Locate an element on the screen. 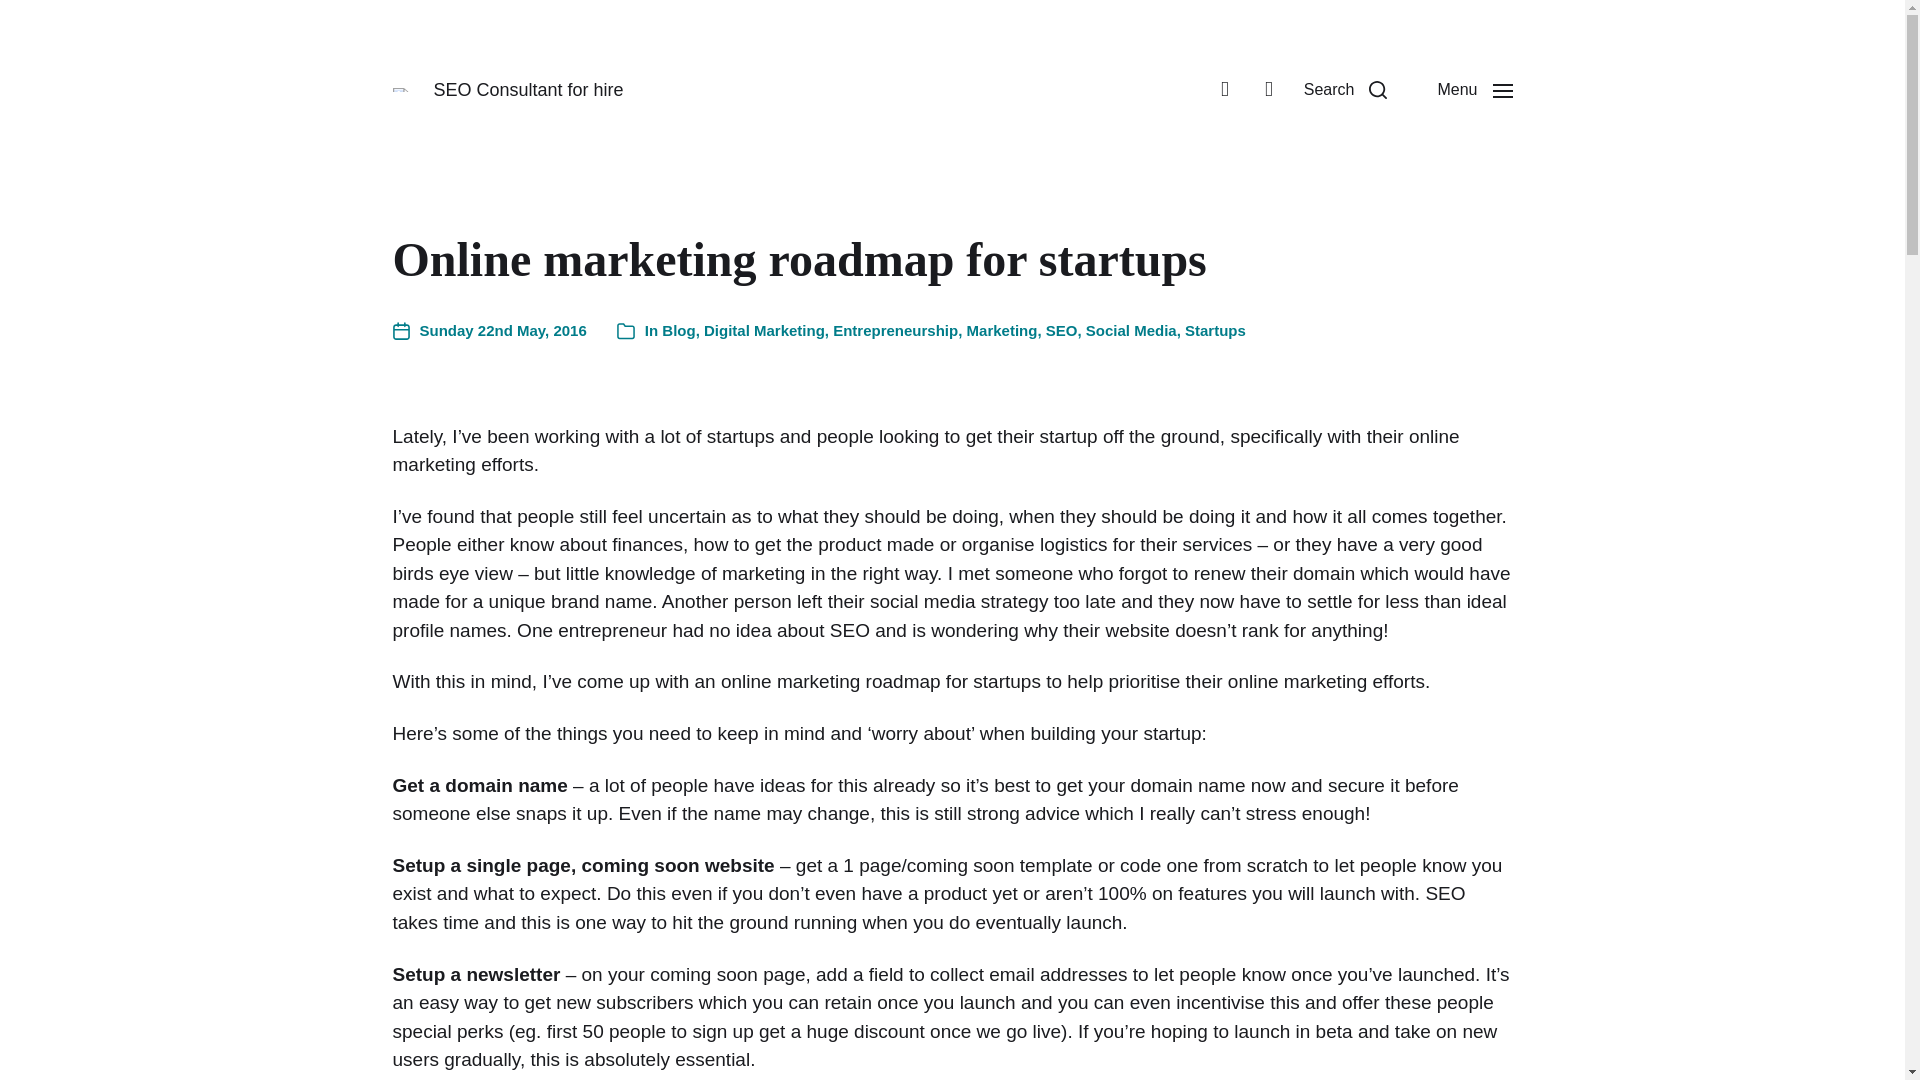 This screenshot has height=1080, width=1920. Blog is located at coordinates (678, 330).